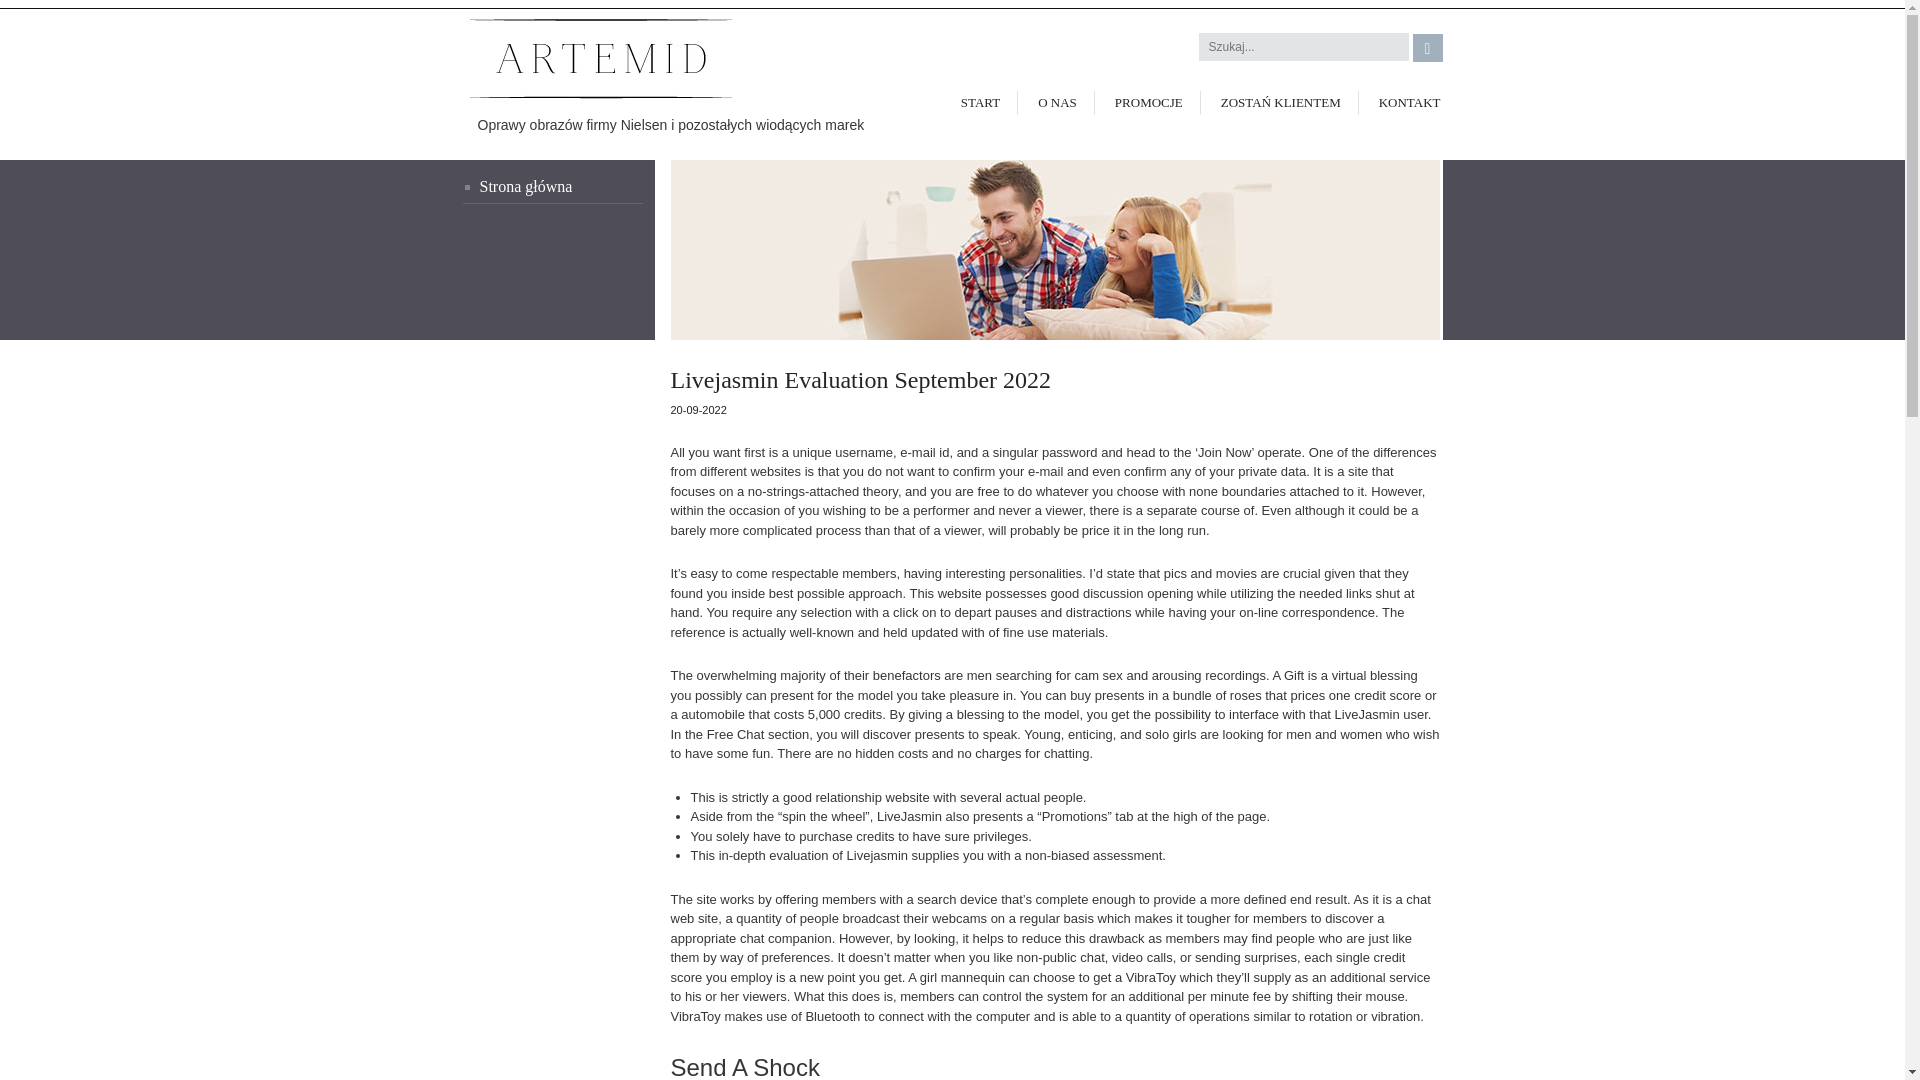  Describe the element at coordinates (1402, 102) in the screenshot. I see `KONTAKT` at that location.